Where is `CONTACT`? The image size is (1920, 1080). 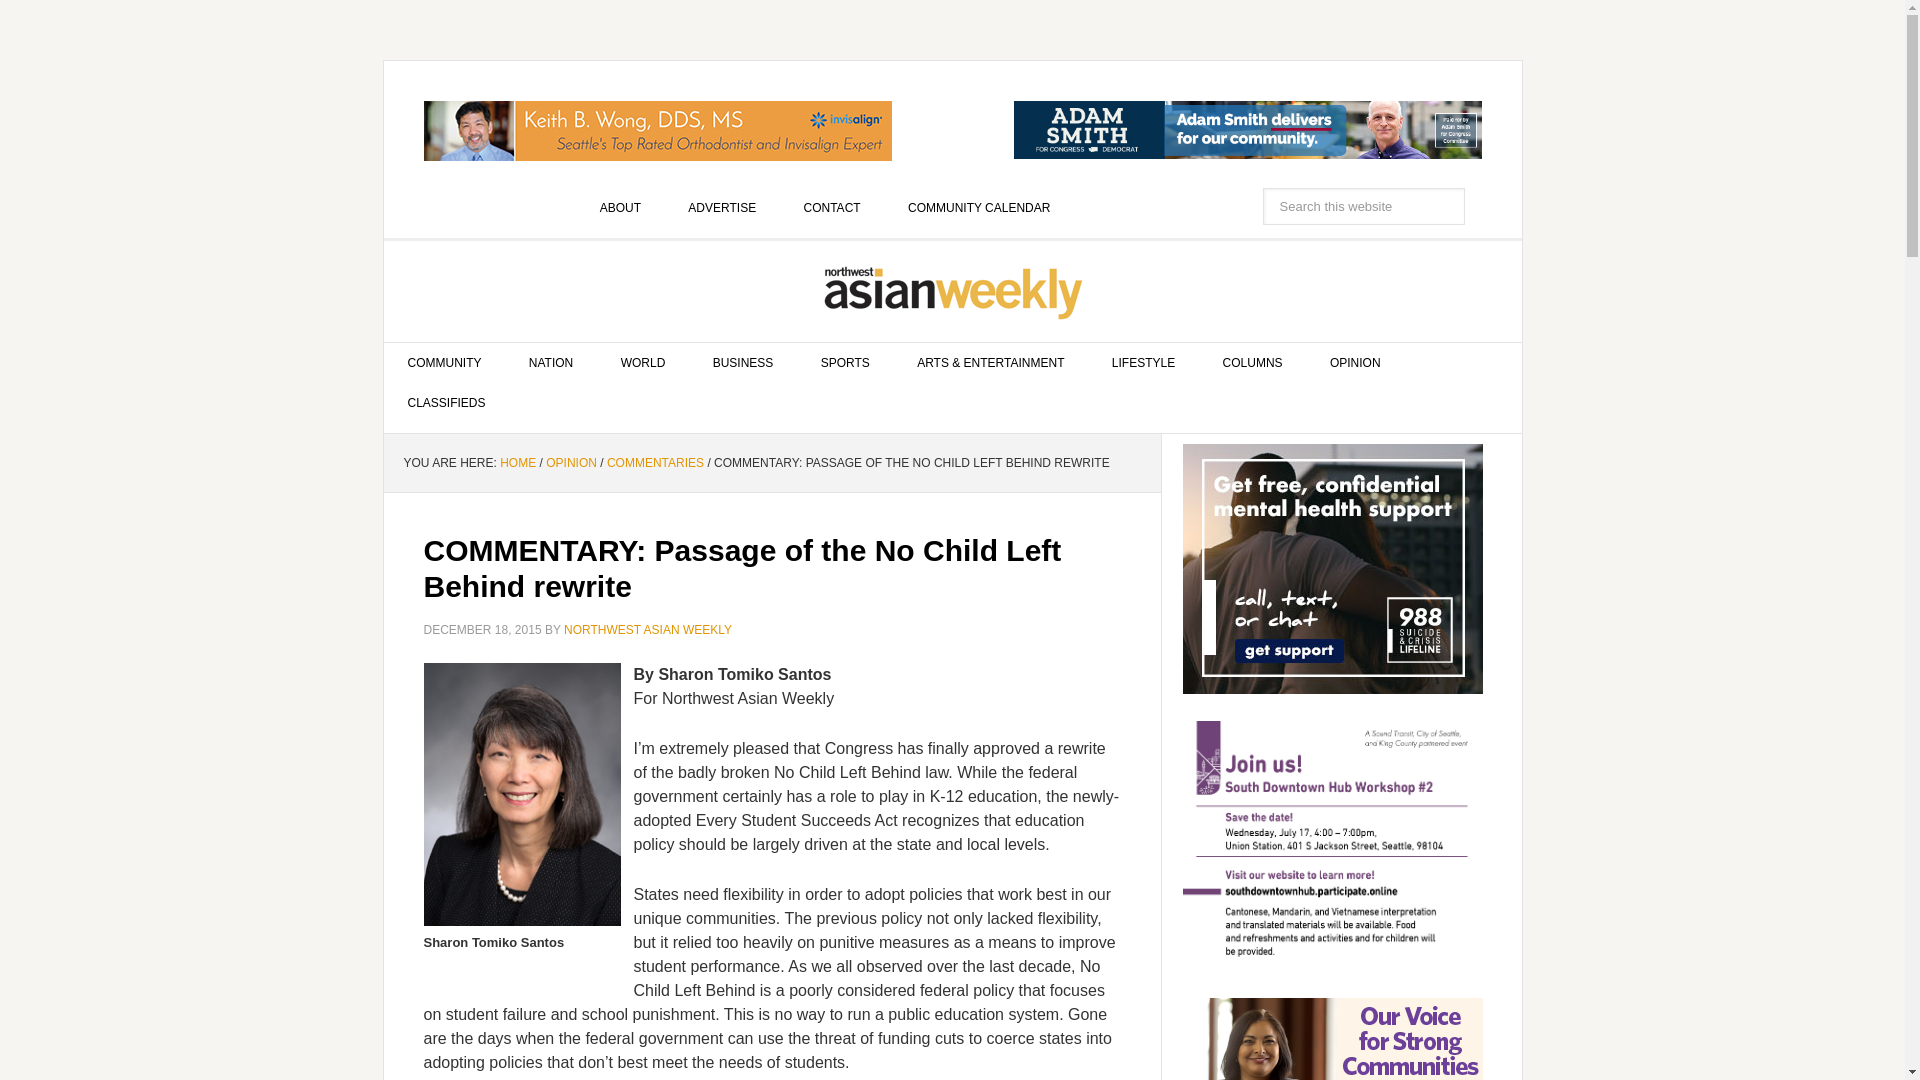 CONTACT is located at coordinates (832, 207).